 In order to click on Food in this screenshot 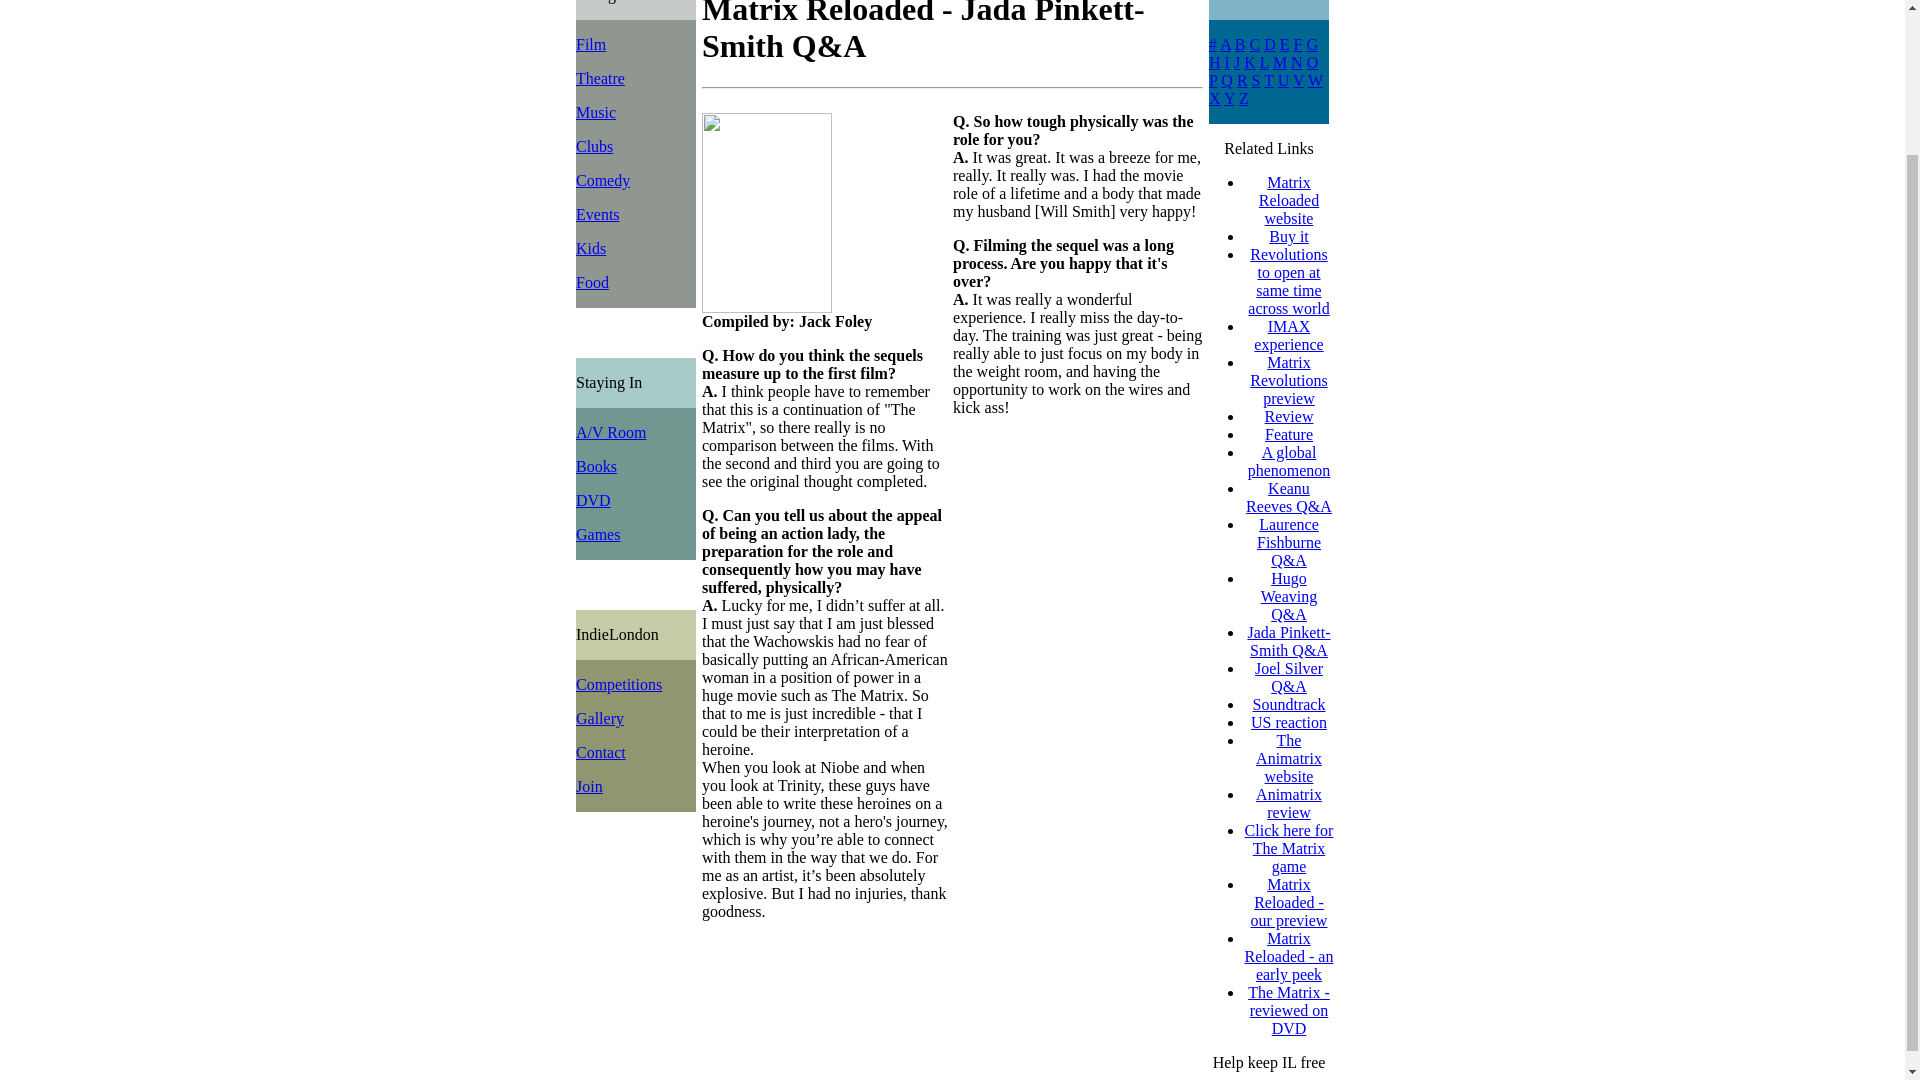, I will do `click(592, 282)`.